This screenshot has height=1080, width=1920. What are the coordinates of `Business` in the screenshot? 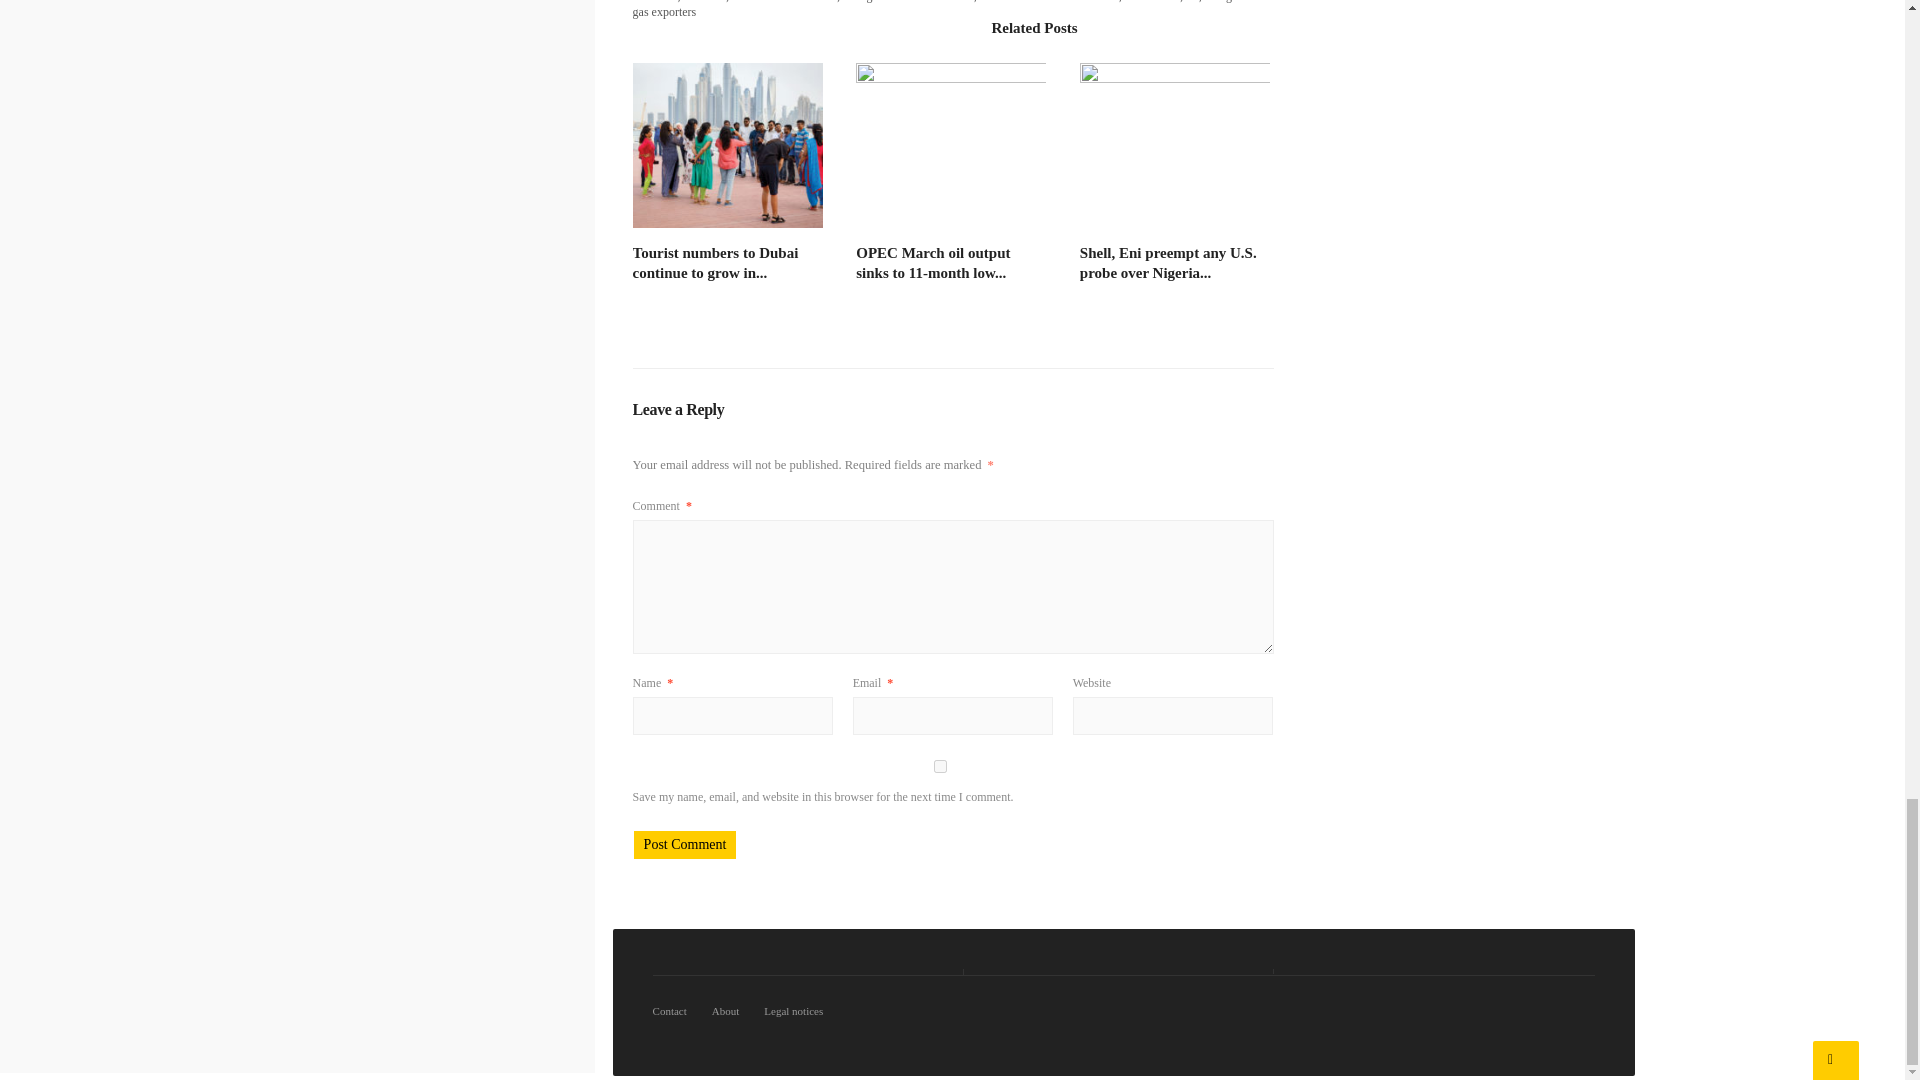 It's located at (704, 2).